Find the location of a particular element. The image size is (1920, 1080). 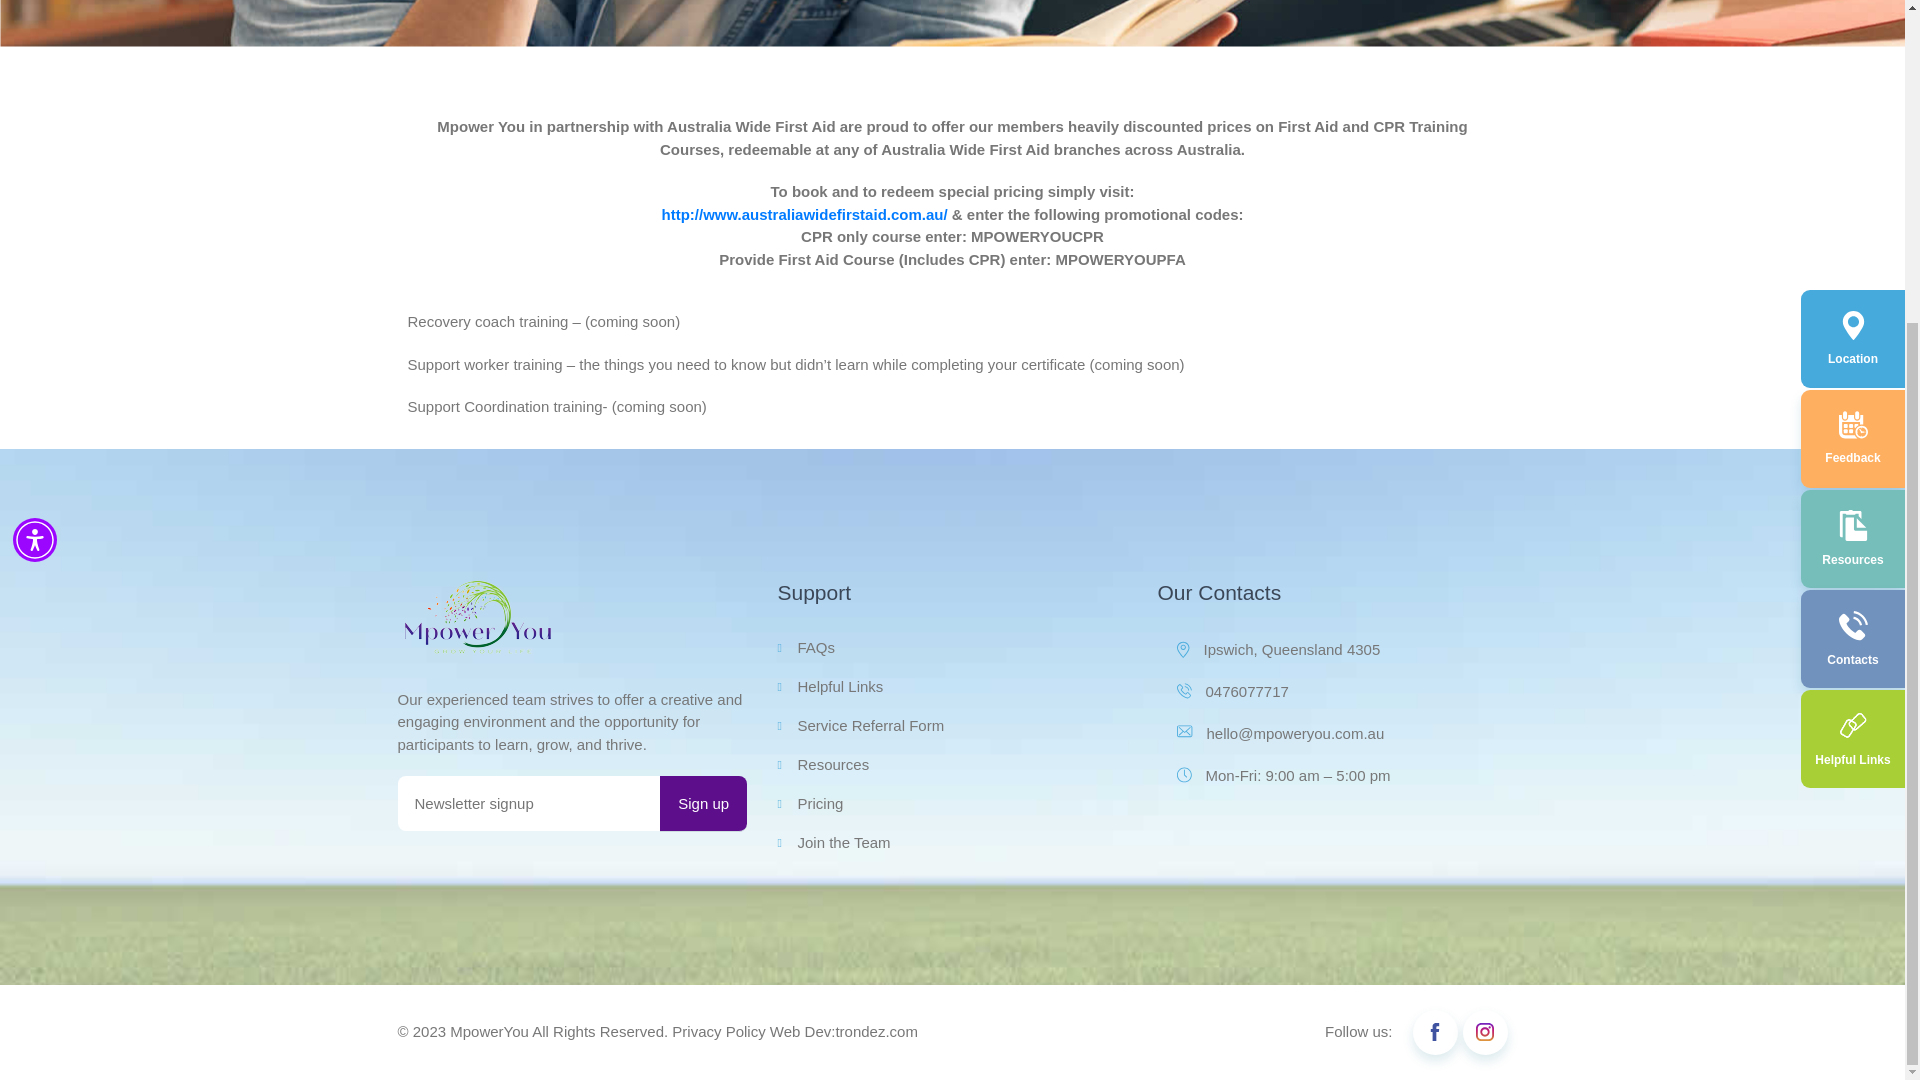

Join the Team is located at coordinates (843, 842).